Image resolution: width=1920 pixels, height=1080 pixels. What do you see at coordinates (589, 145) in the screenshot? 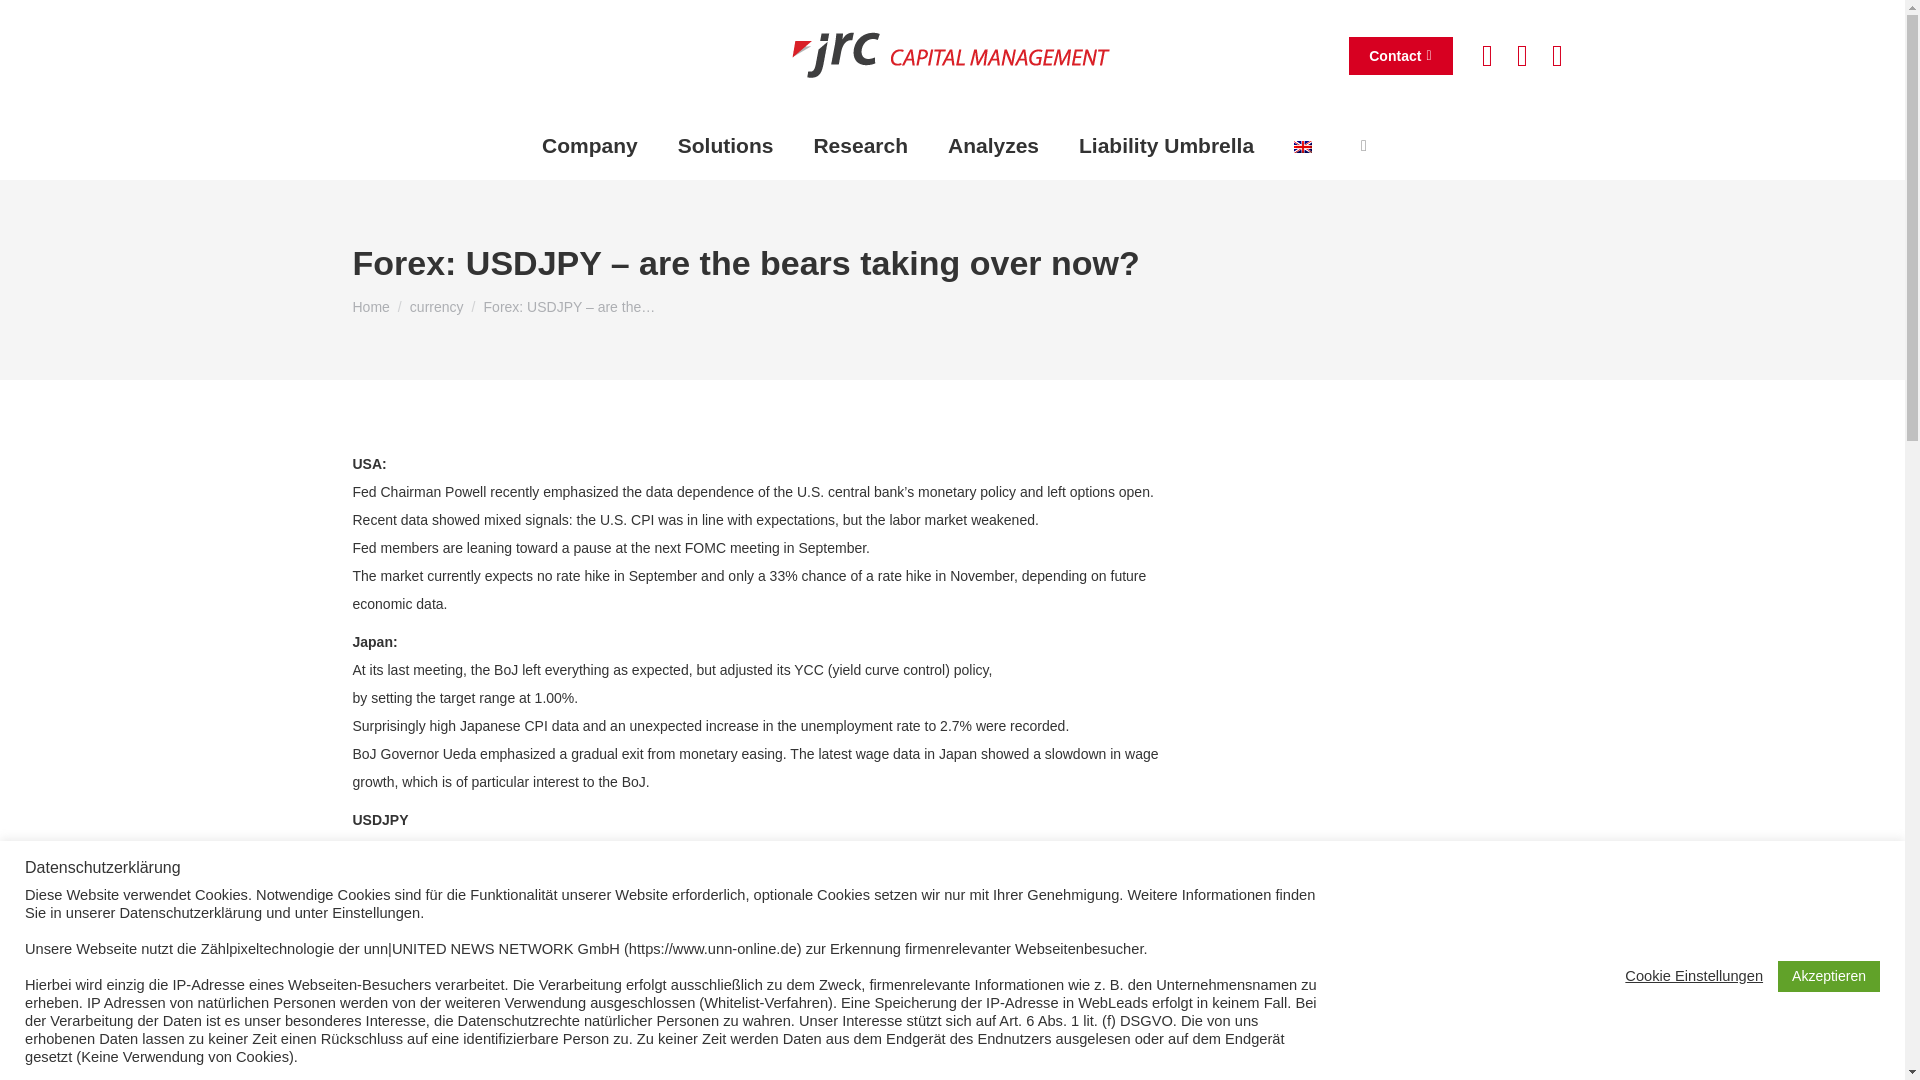
I see `Company` at bounding box center [589, 145].